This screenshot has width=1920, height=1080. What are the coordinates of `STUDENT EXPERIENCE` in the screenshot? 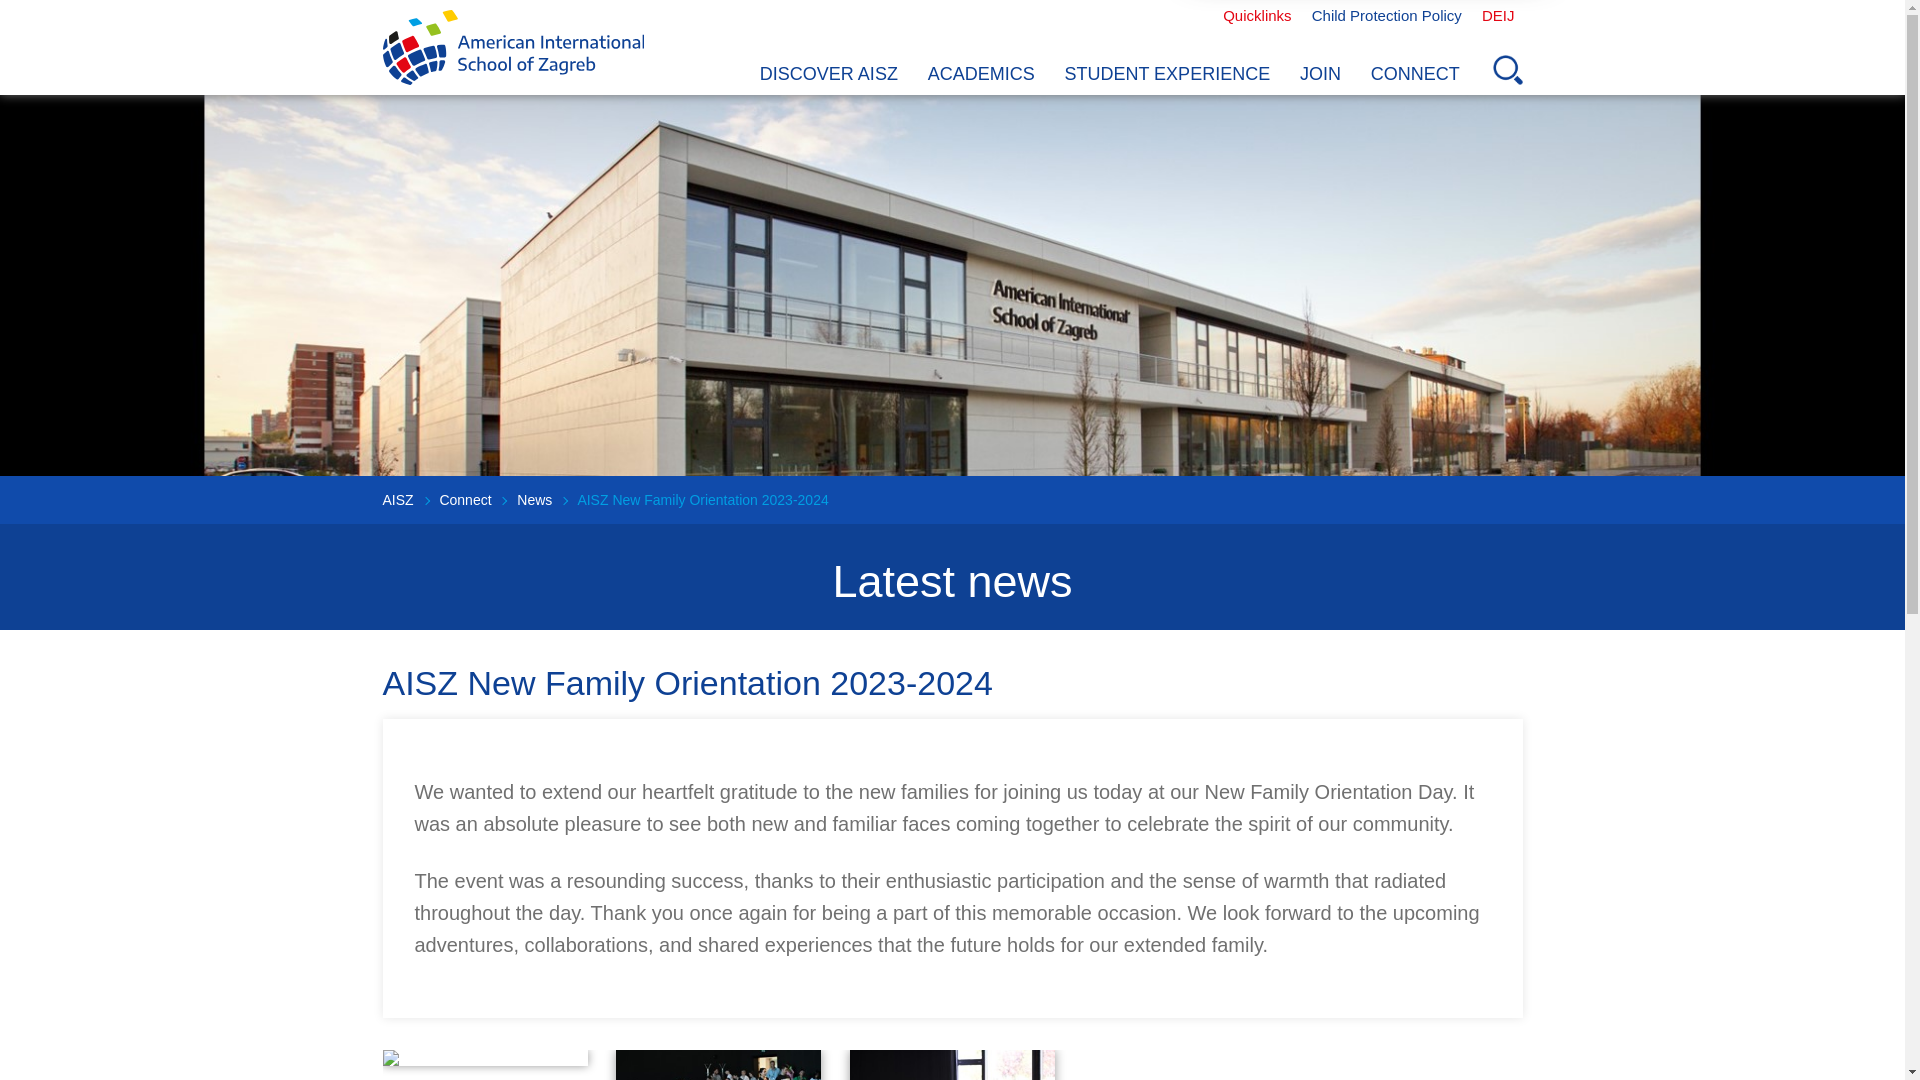 It's located at (1167, 74).